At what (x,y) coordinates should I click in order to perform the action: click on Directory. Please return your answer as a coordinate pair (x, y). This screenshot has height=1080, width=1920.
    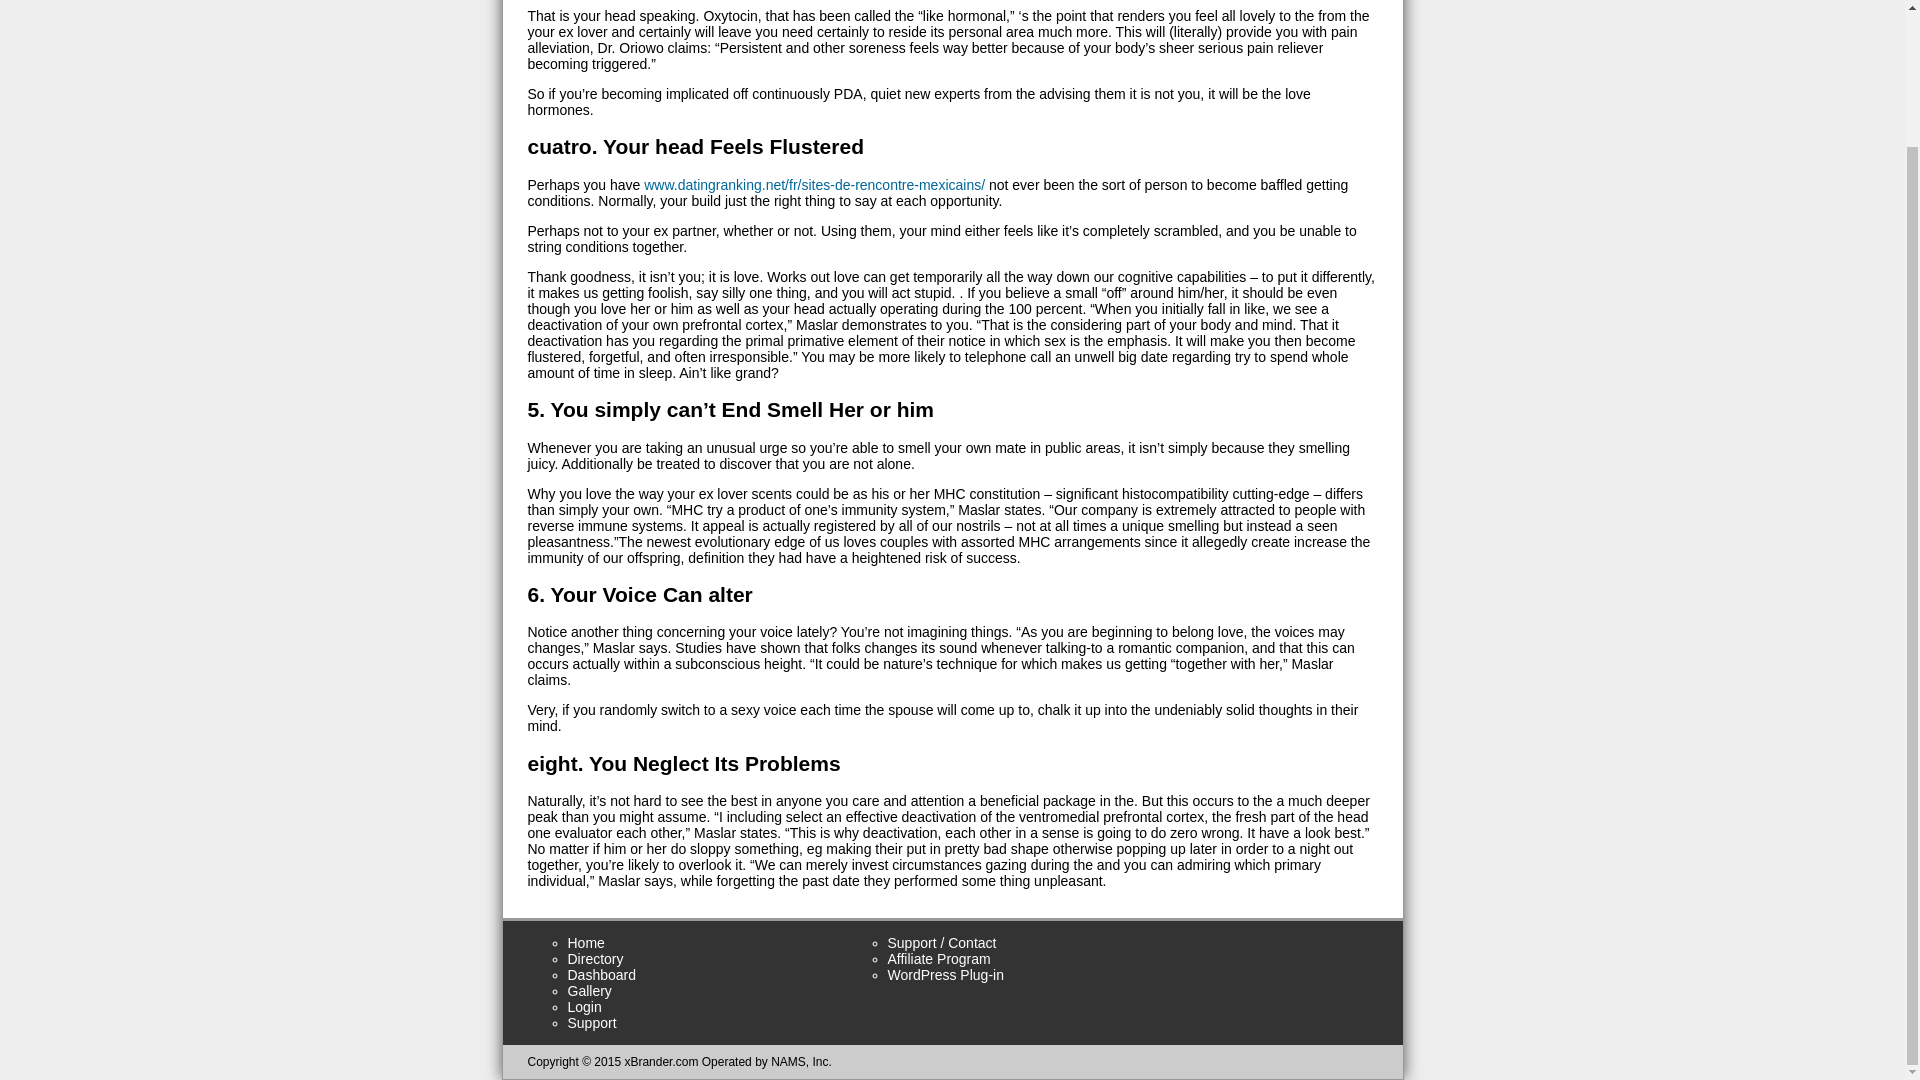
    Looking at the image, I should click on (596, 958).